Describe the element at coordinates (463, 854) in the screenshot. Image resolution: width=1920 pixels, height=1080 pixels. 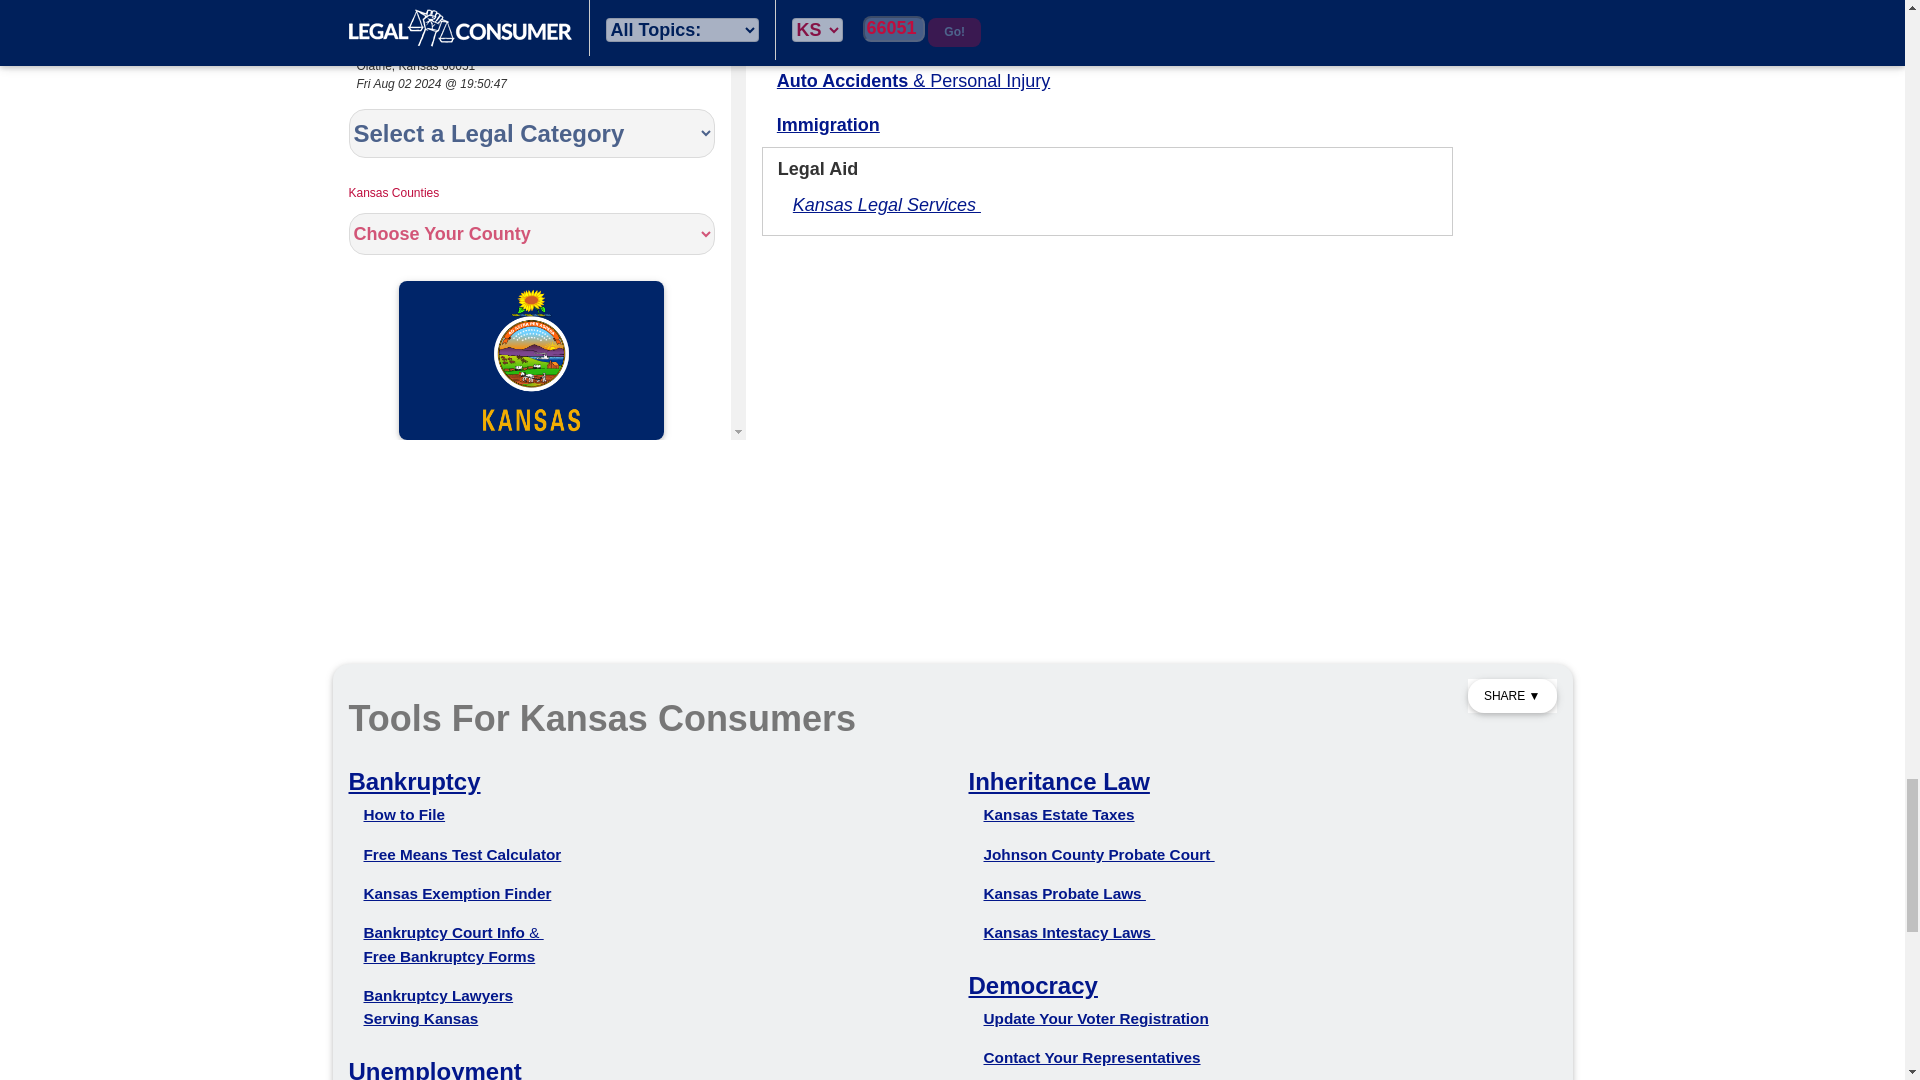
I see `Bankruptcy Means Test for Johnson County` at that location.